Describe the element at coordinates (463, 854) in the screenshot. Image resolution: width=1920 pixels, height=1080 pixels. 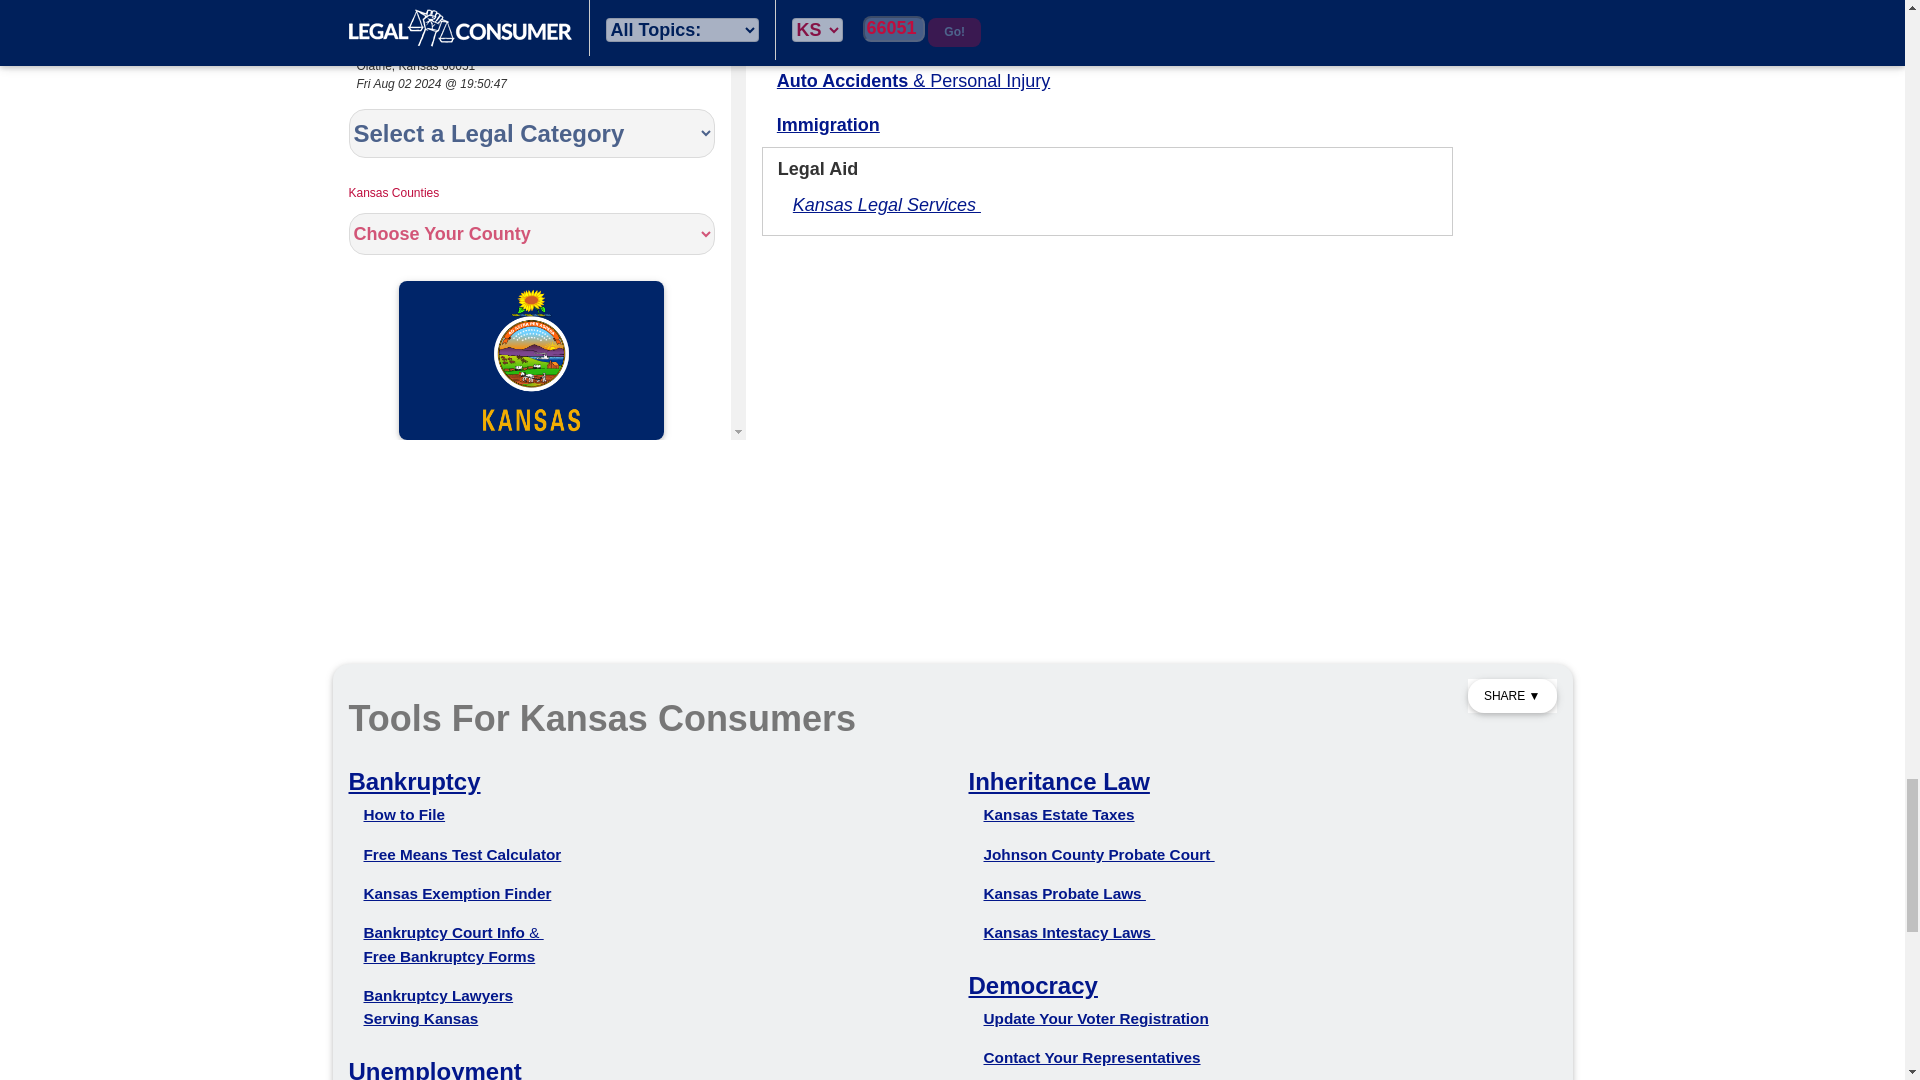
I see `Bankruptcy Means Test for Johnson County` at that location.